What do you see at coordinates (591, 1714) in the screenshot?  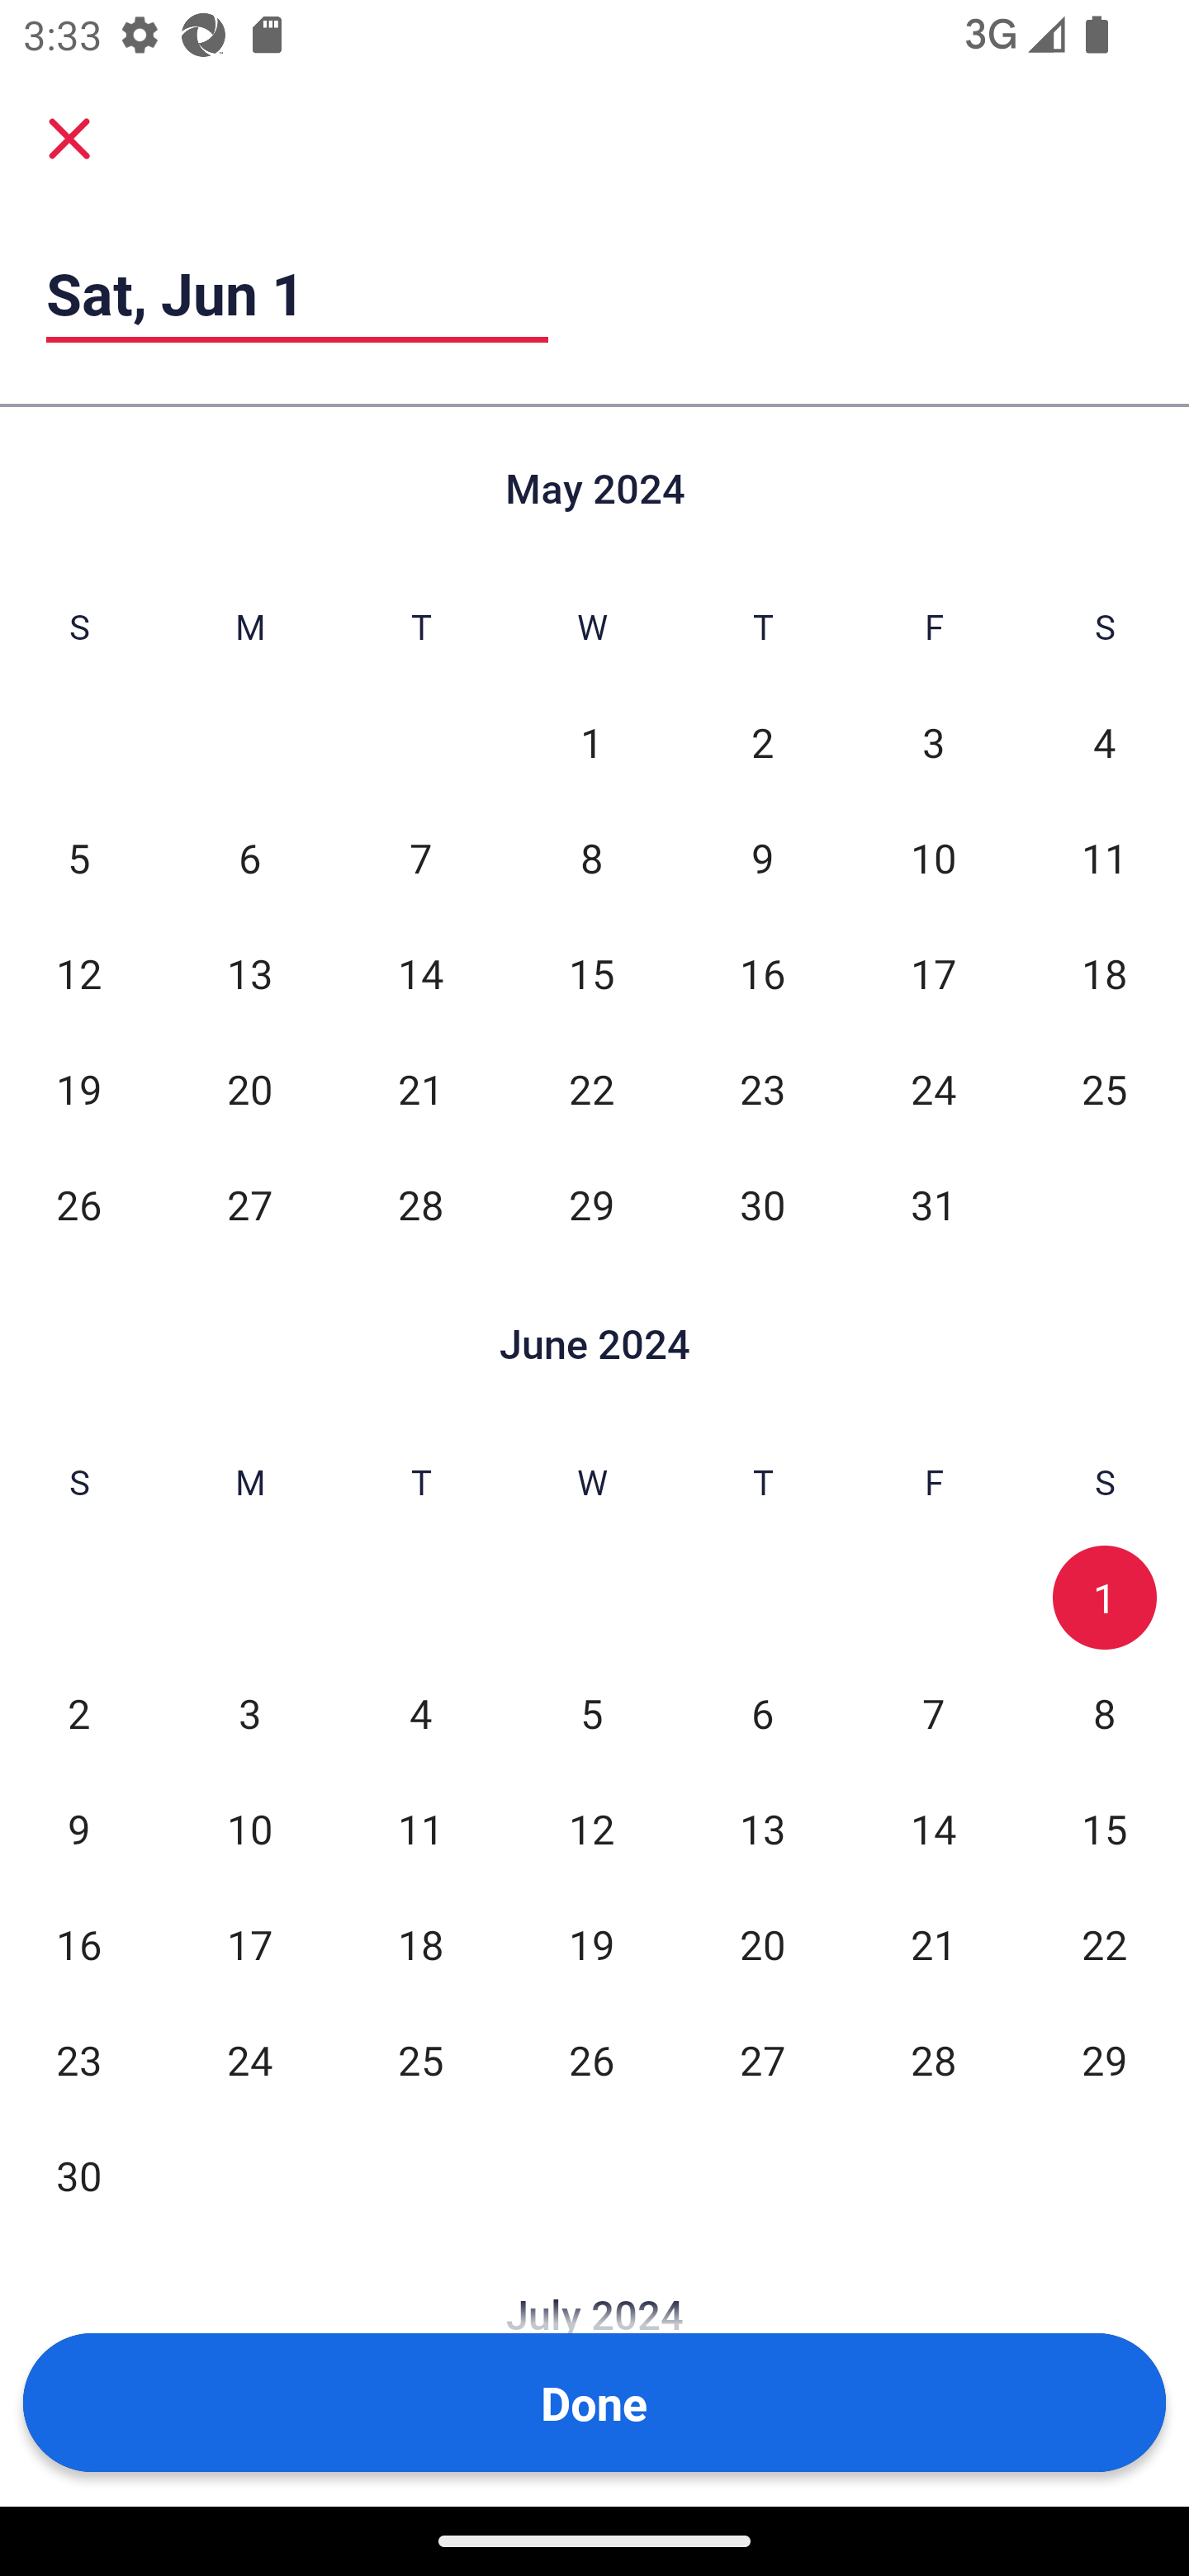 I see `5 Wed, Jun 5, Not Selected` at bounding box center [591, 1714].